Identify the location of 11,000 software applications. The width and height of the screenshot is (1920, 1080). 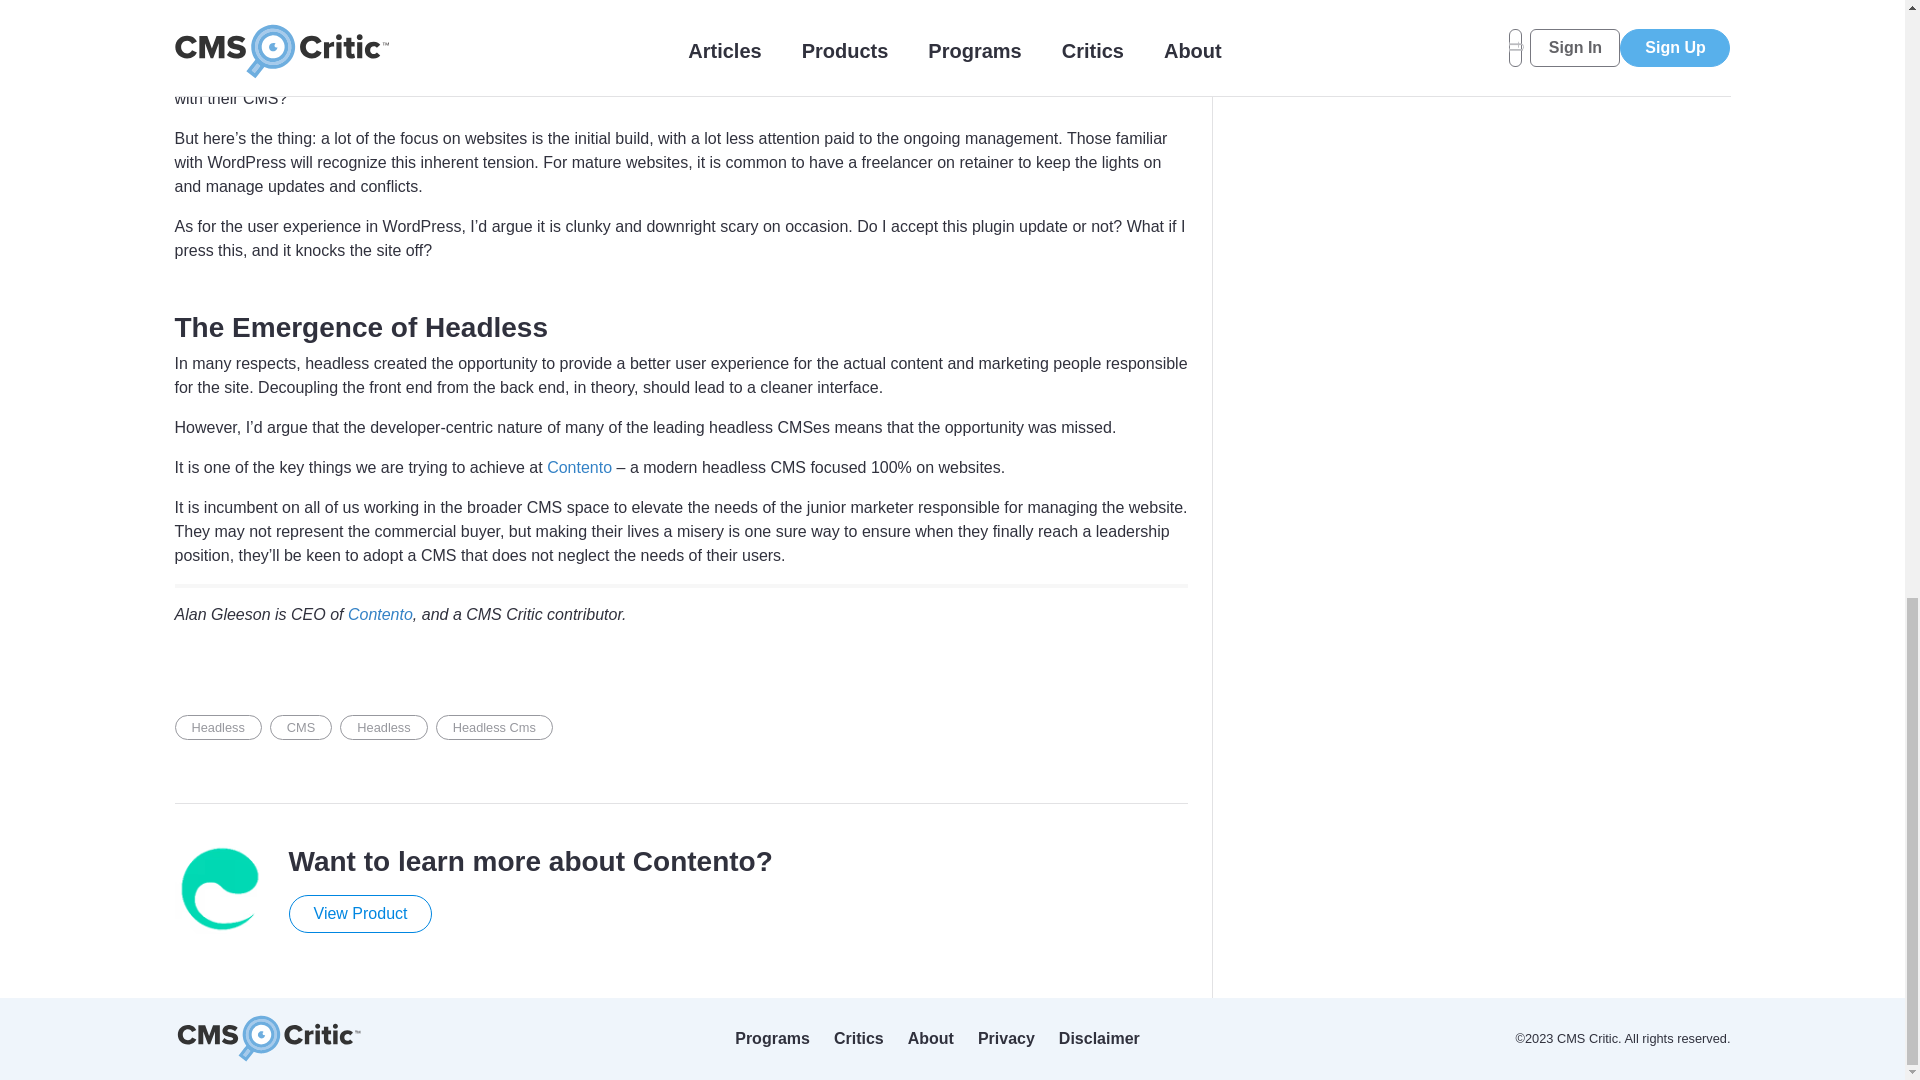
(558, 74).